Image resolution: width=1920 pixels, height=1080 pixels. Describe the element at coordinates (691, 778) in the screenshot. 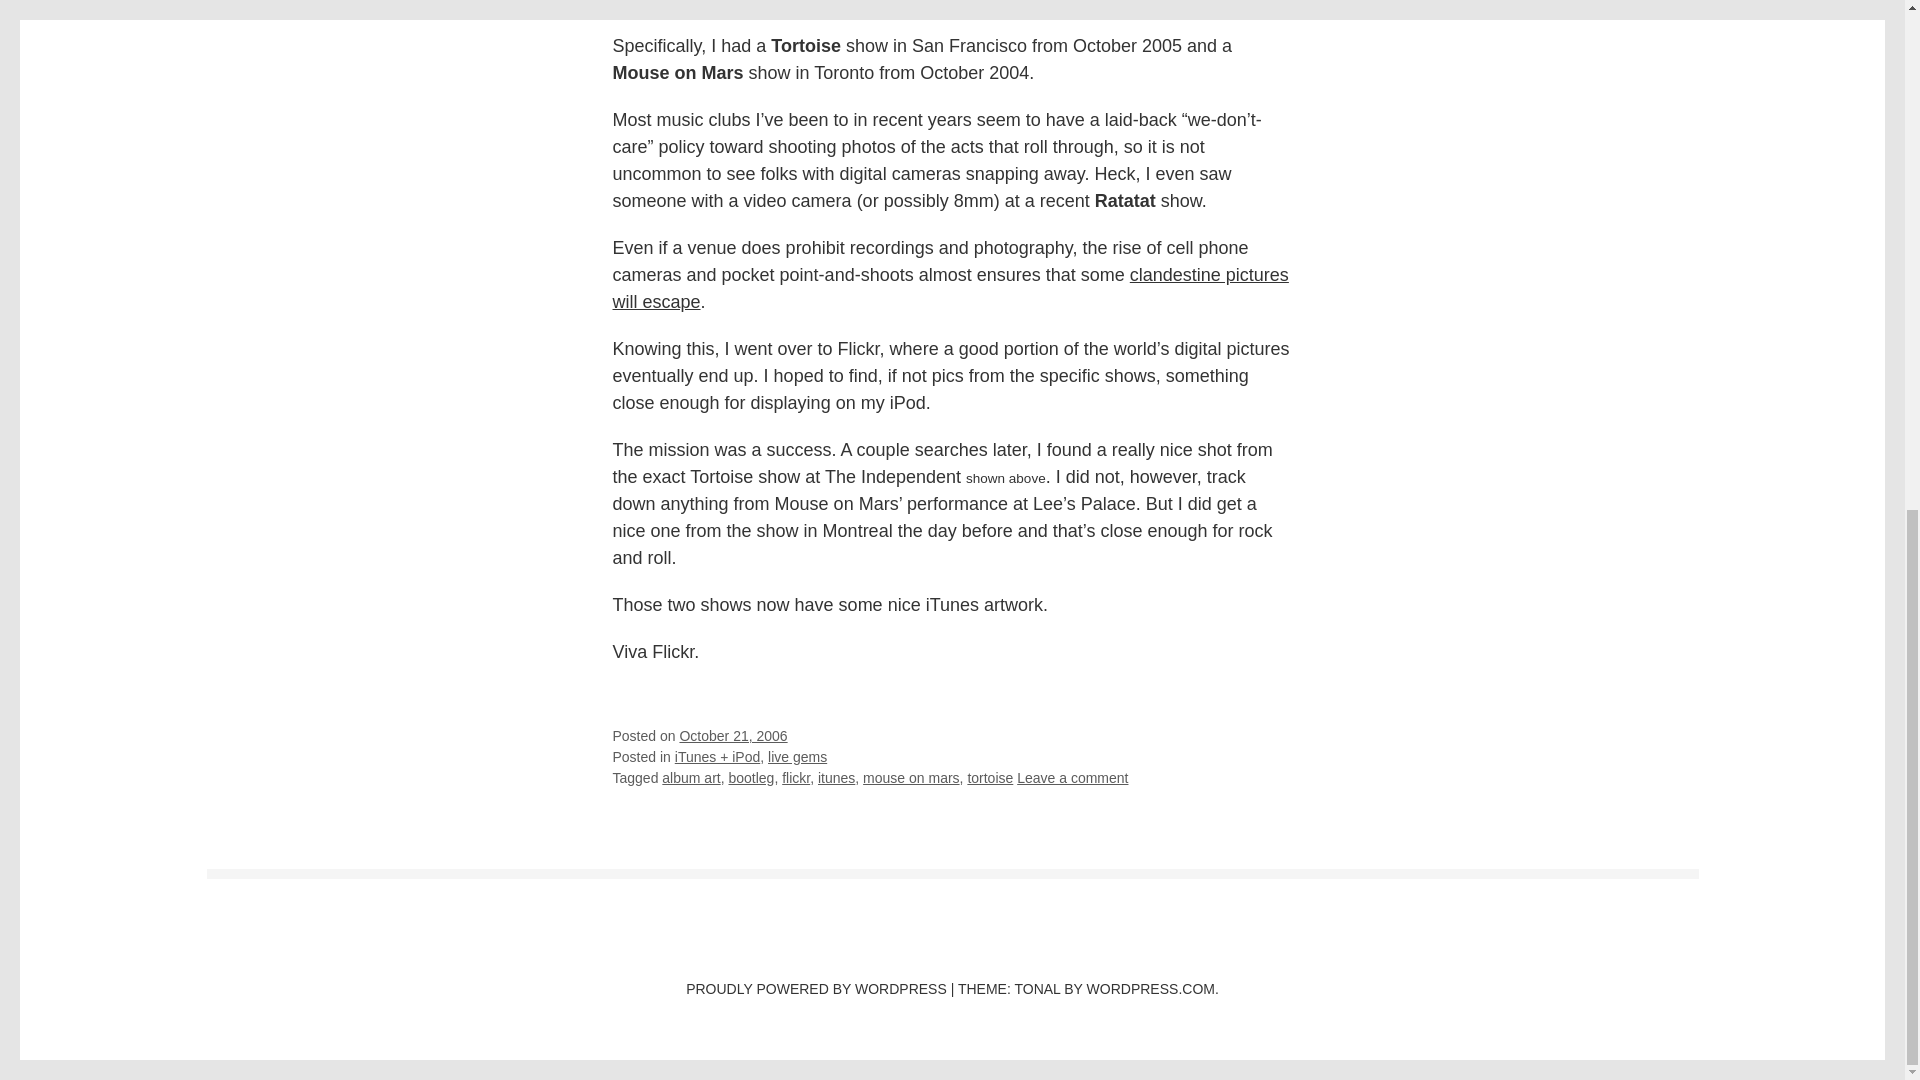

I see `album art` at that location.